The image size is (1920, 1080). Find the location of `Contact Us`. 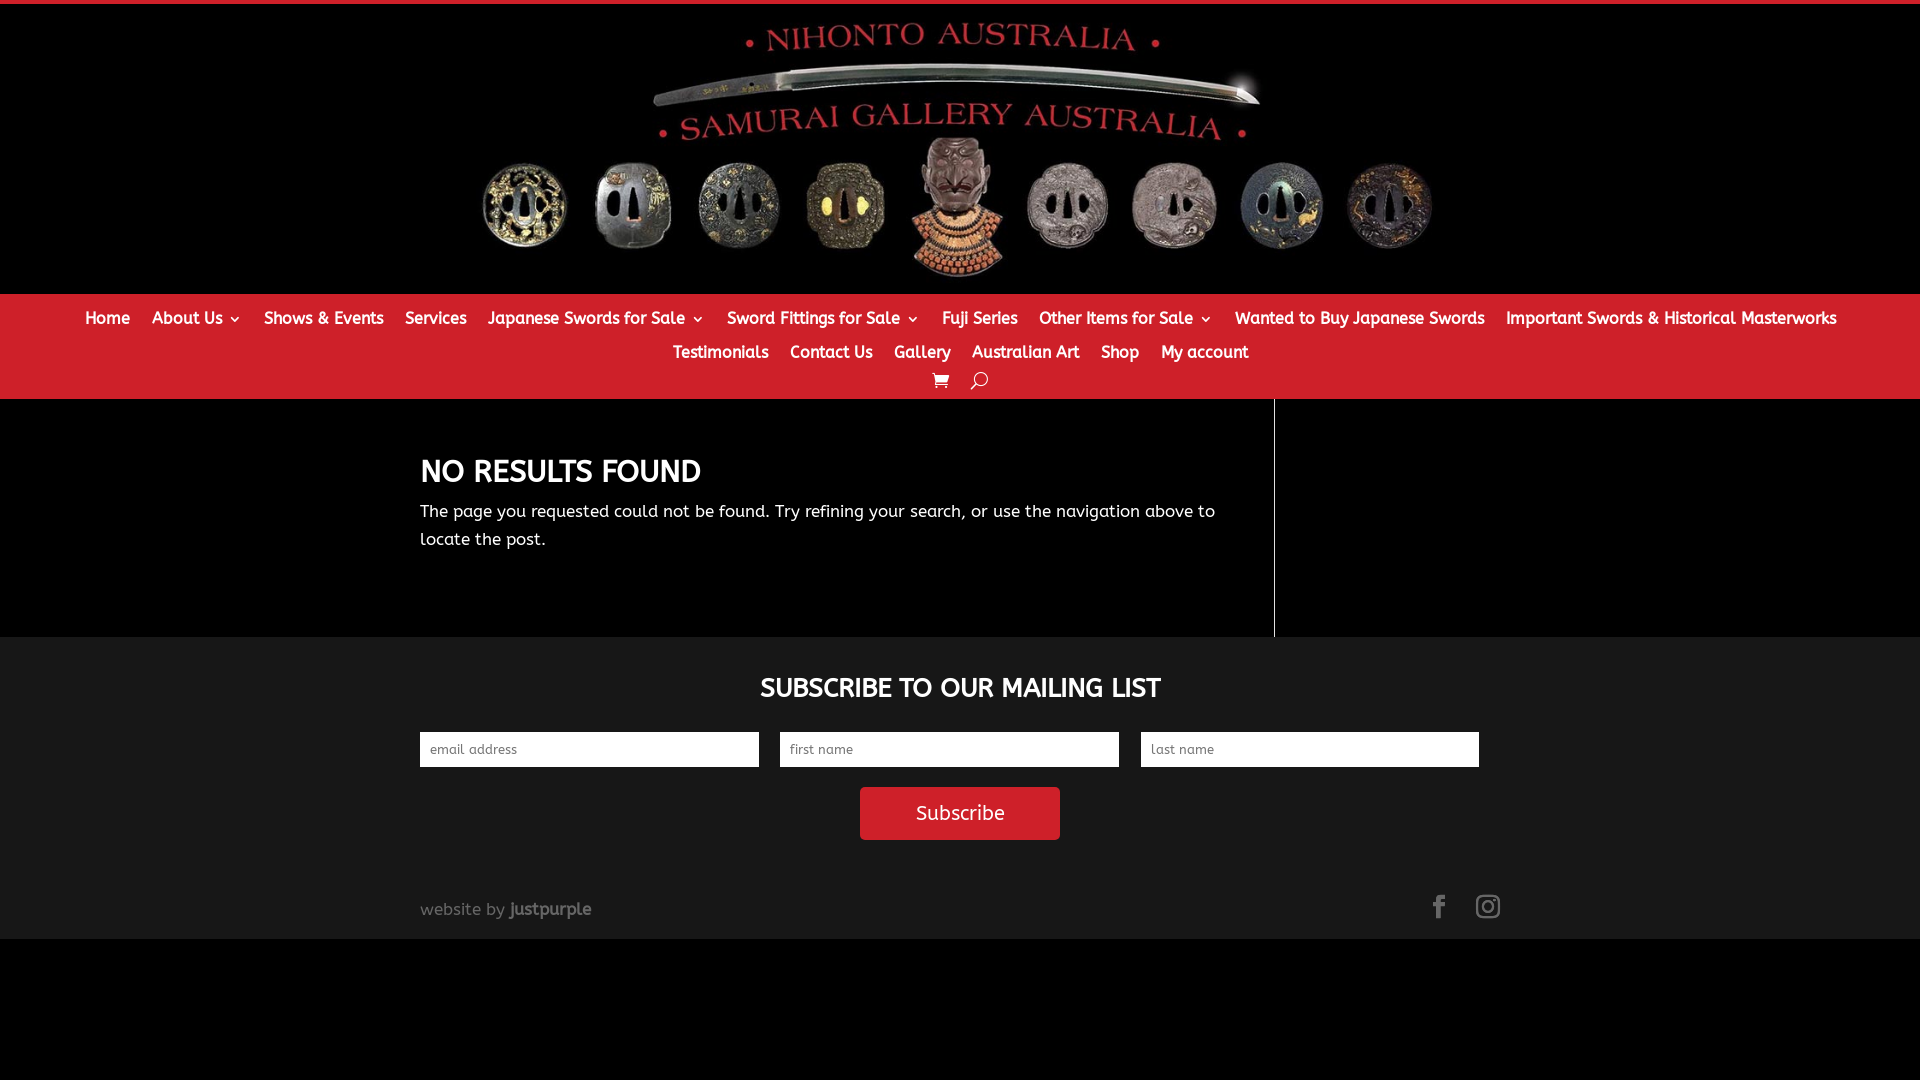

Contact Us is located at coordinates (831, 359).